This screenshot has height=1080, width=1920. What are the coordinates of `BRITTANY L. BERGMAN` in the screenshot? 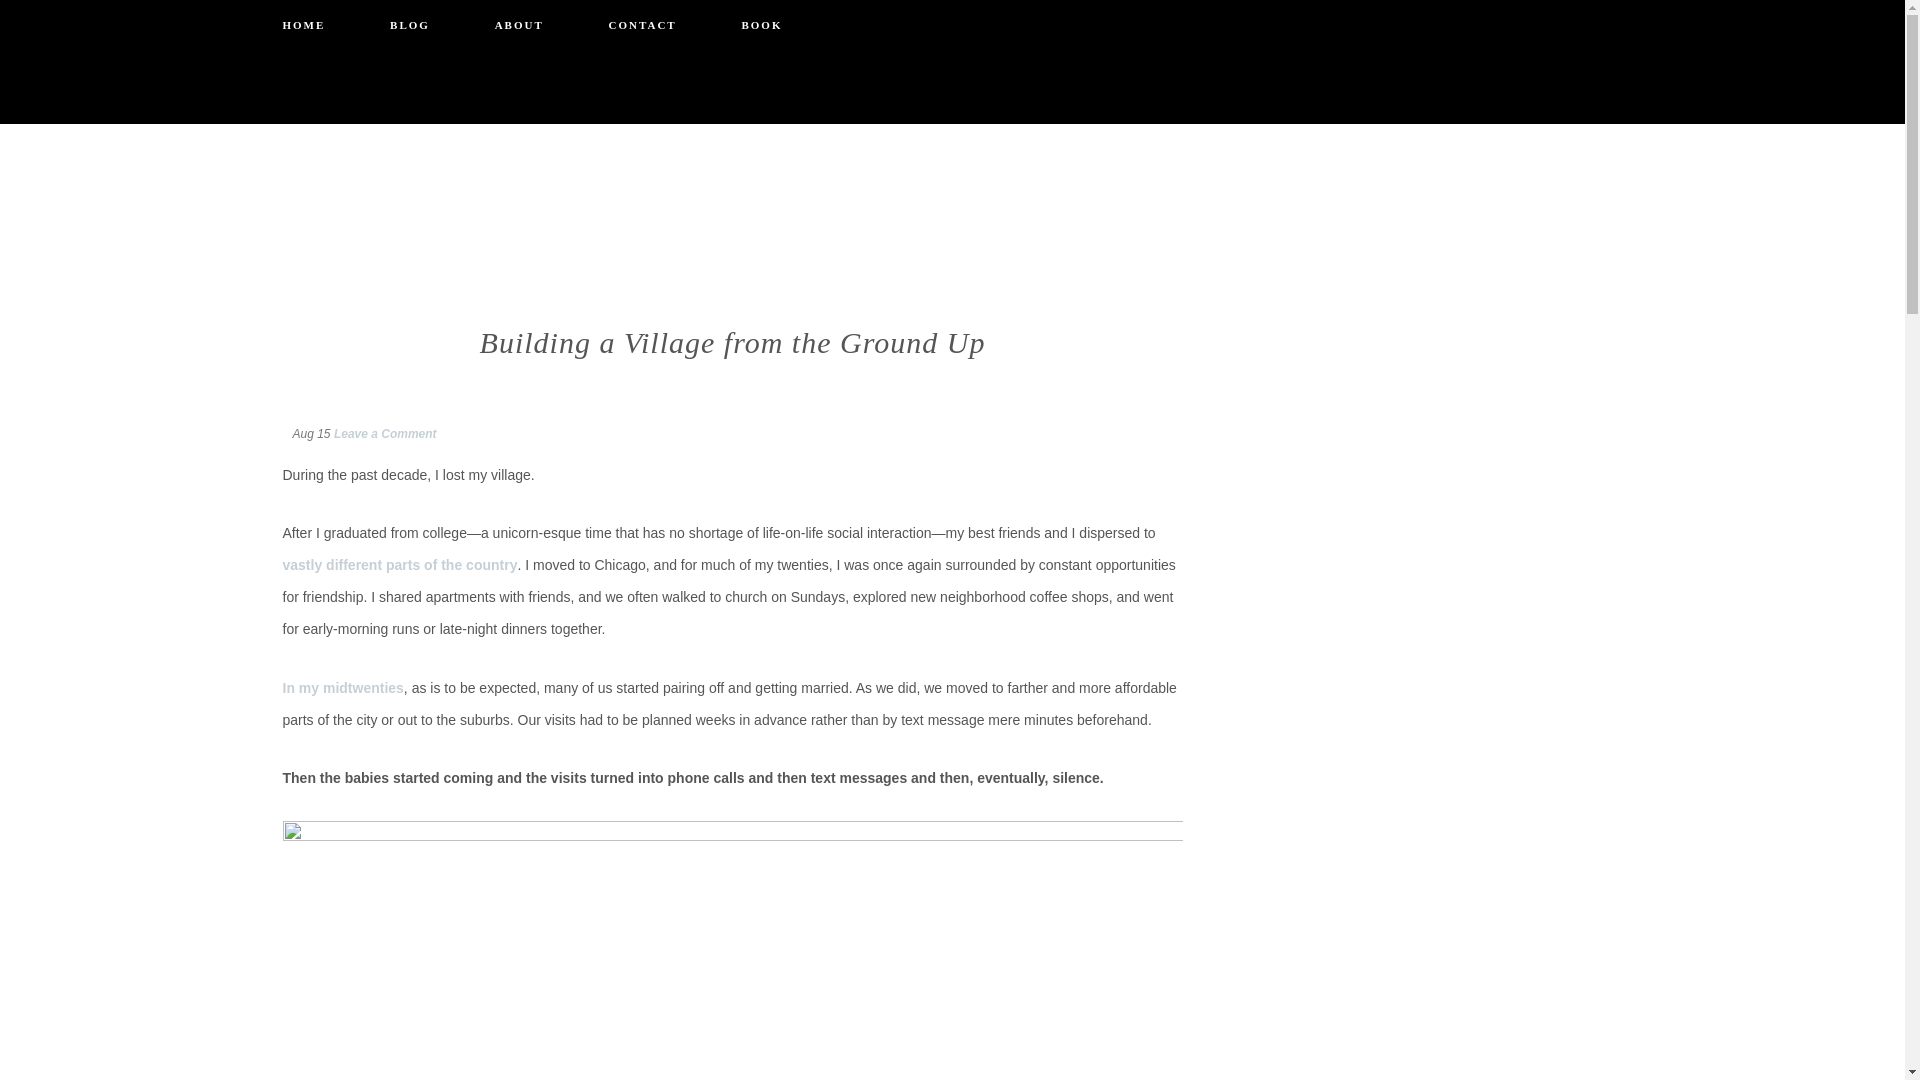 It's located at (952, 154).